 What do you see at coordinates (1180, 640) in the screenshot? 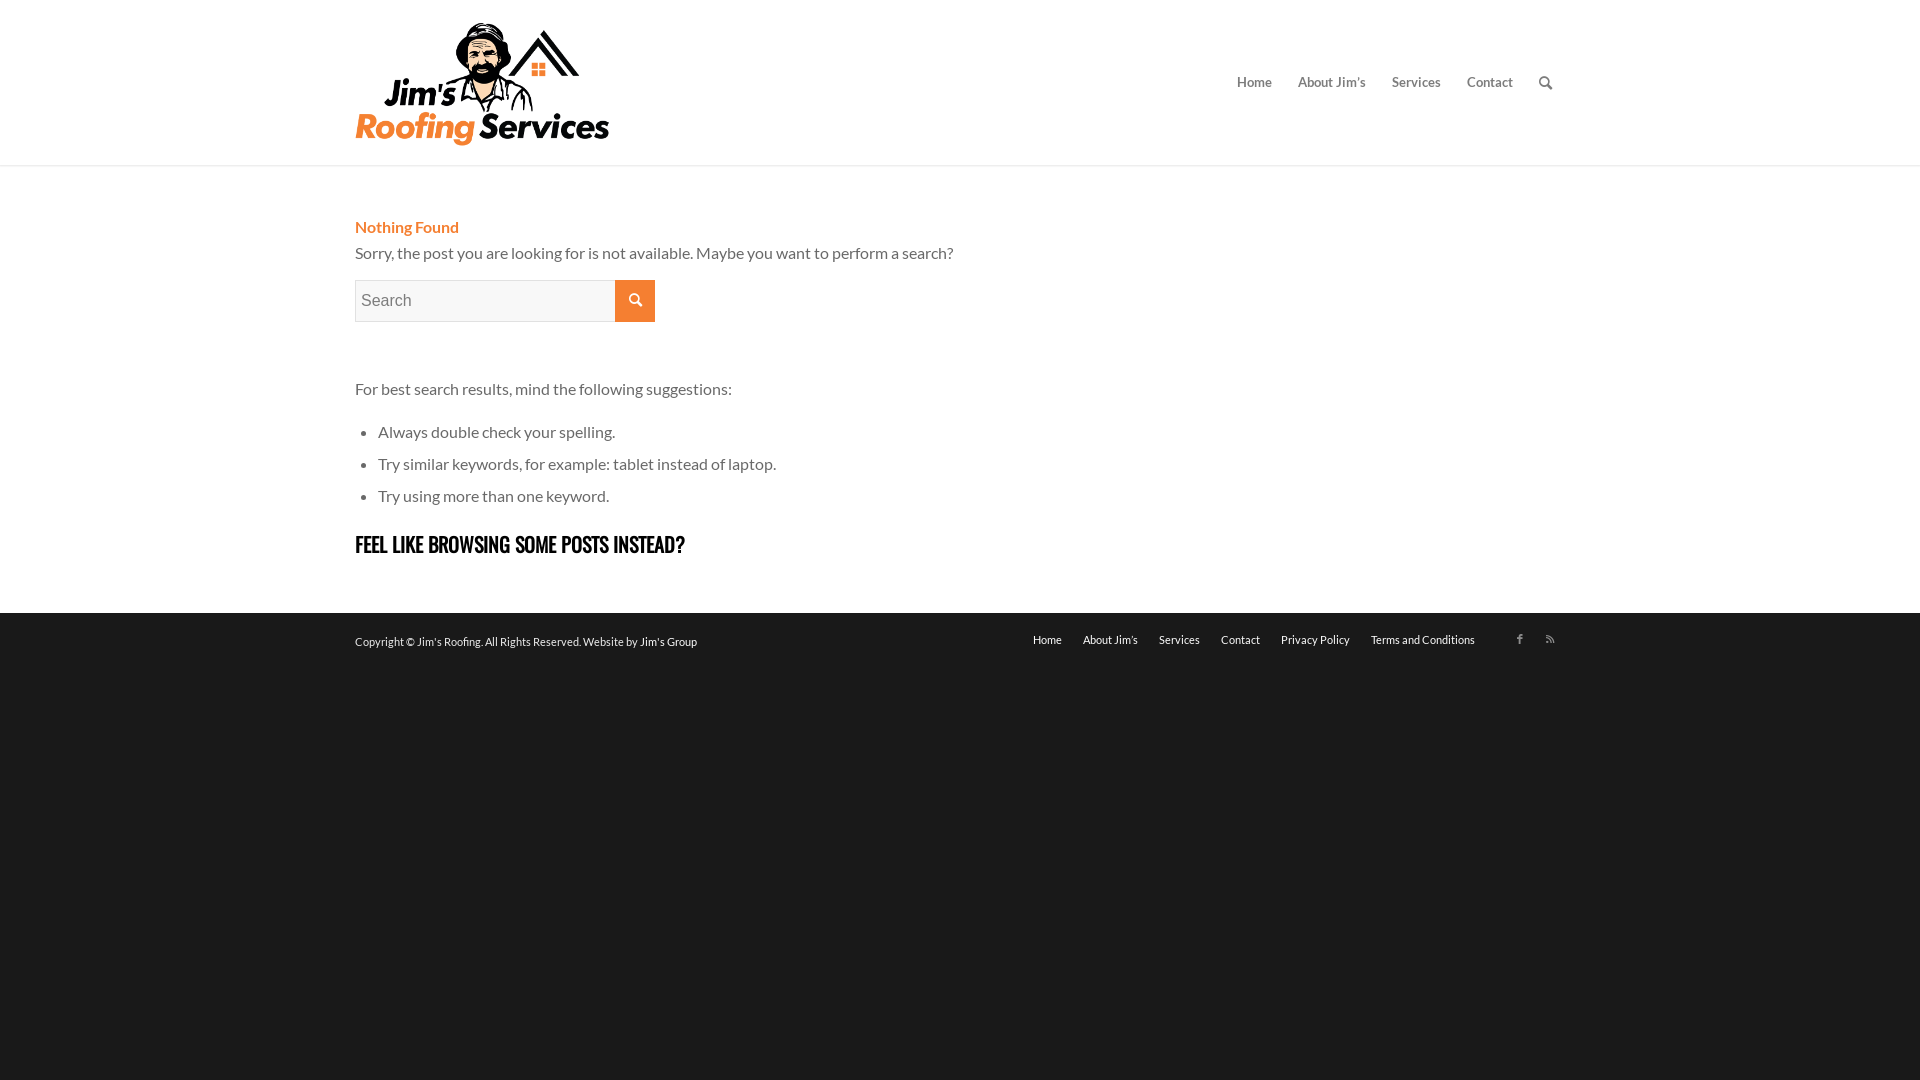
I see `Services` at bounding box center [1180, 640].